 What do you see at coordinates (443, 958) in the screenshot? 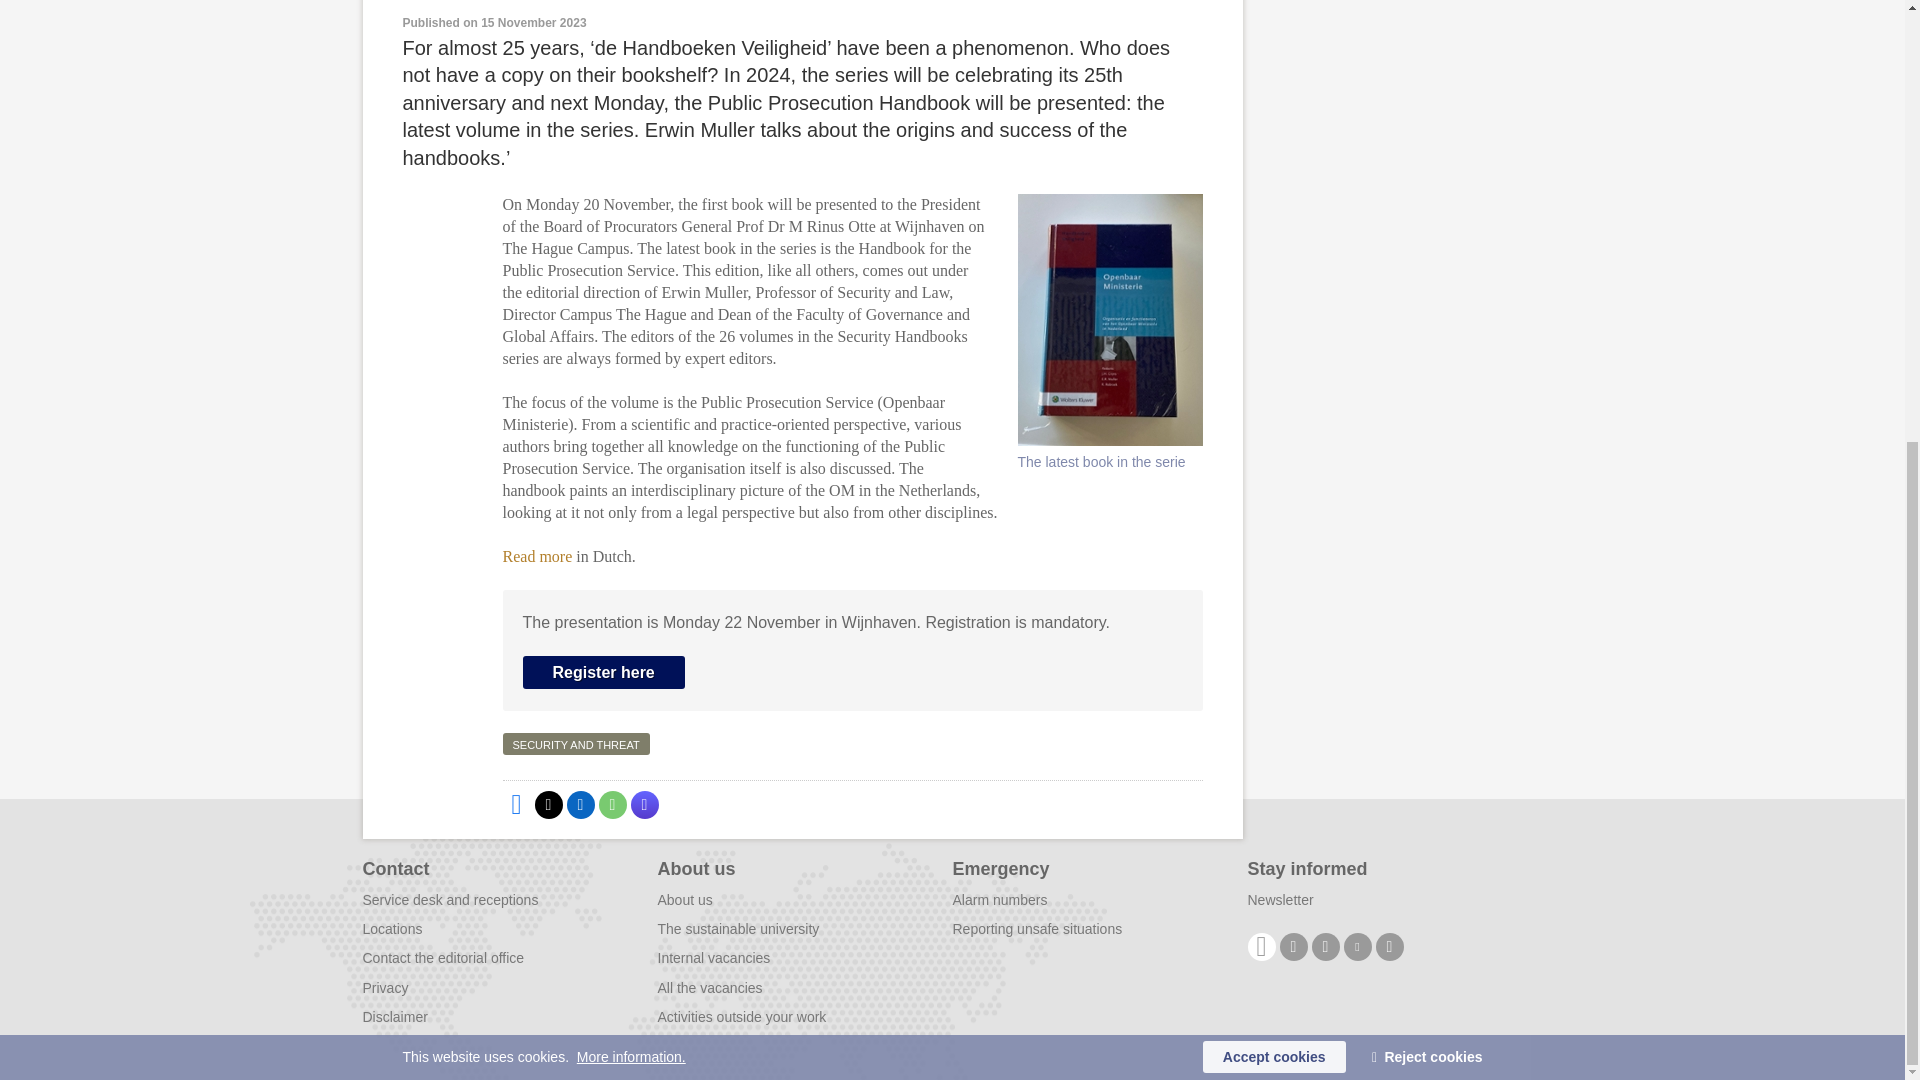
I see `Contact the editorial office` at bounding box center [443, 958].